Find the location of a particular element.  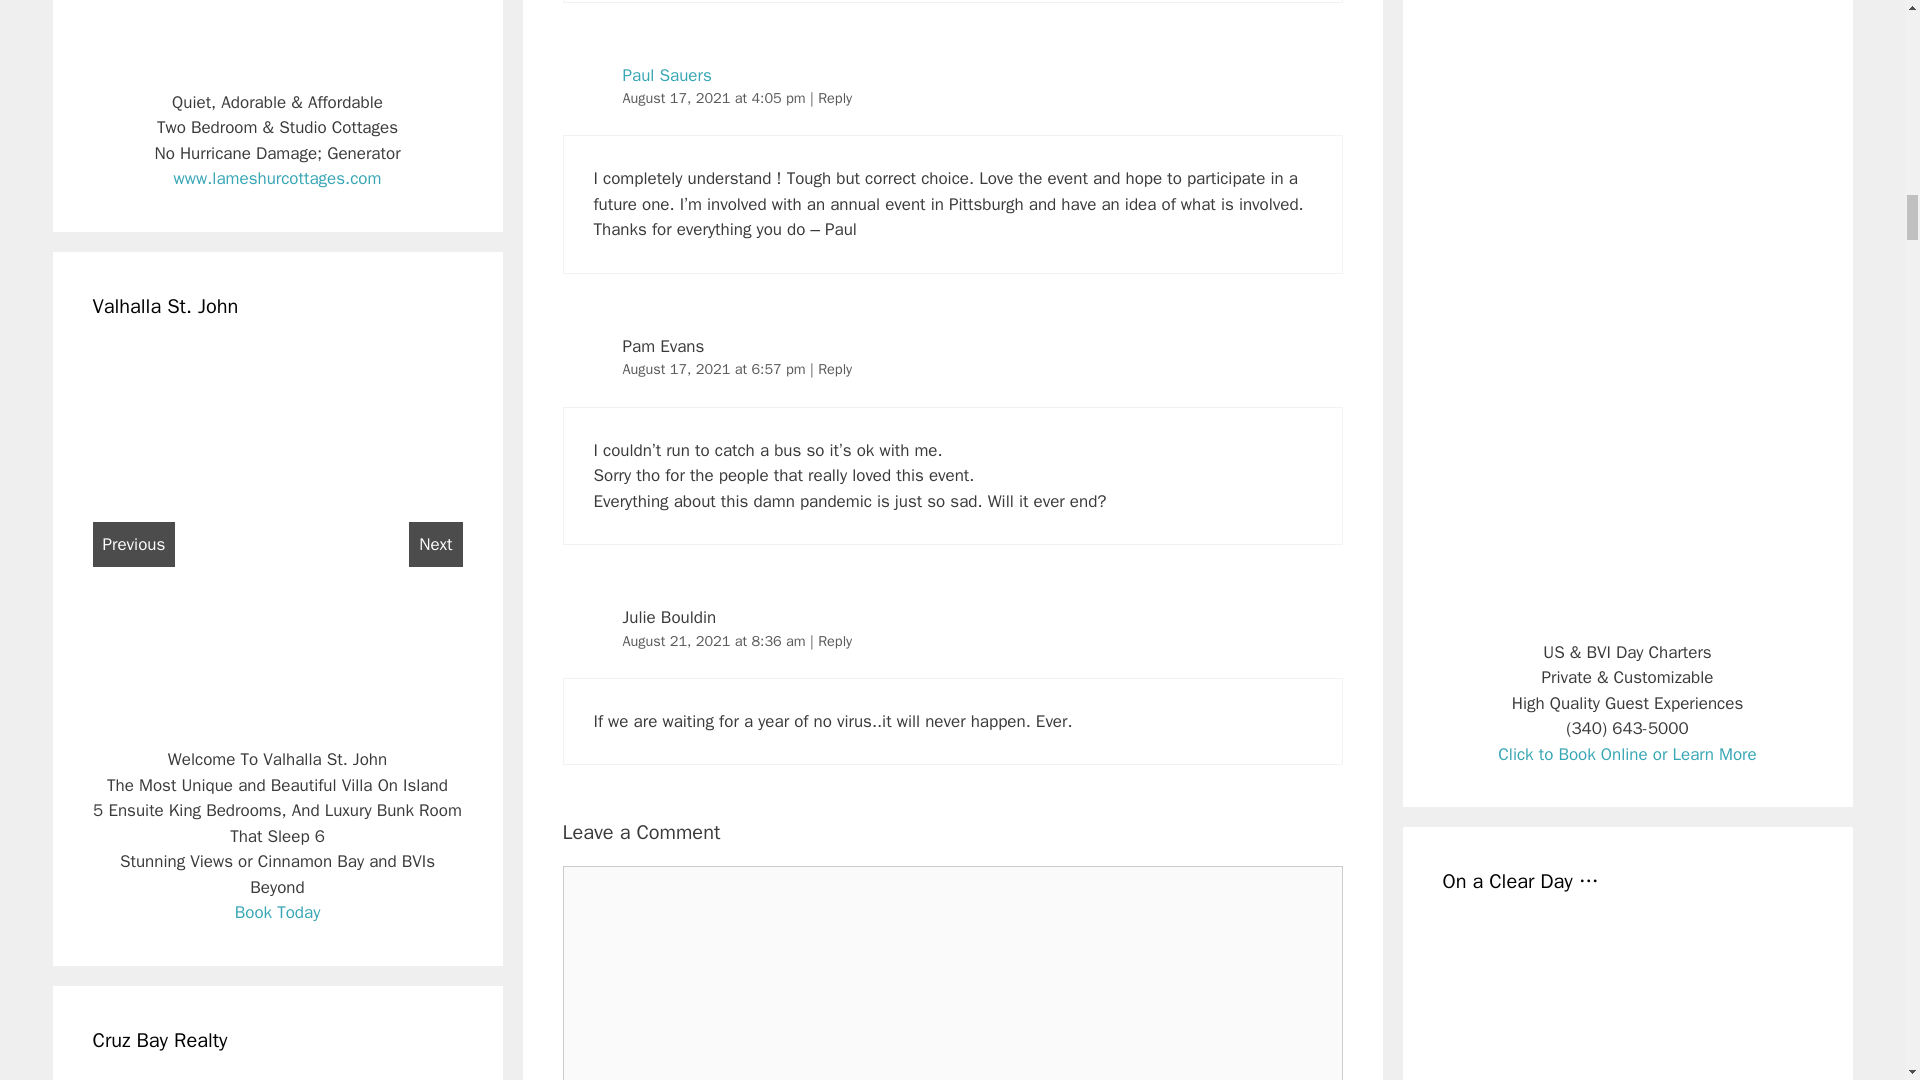

Paul Sauers is located at coordinates (666, 75).